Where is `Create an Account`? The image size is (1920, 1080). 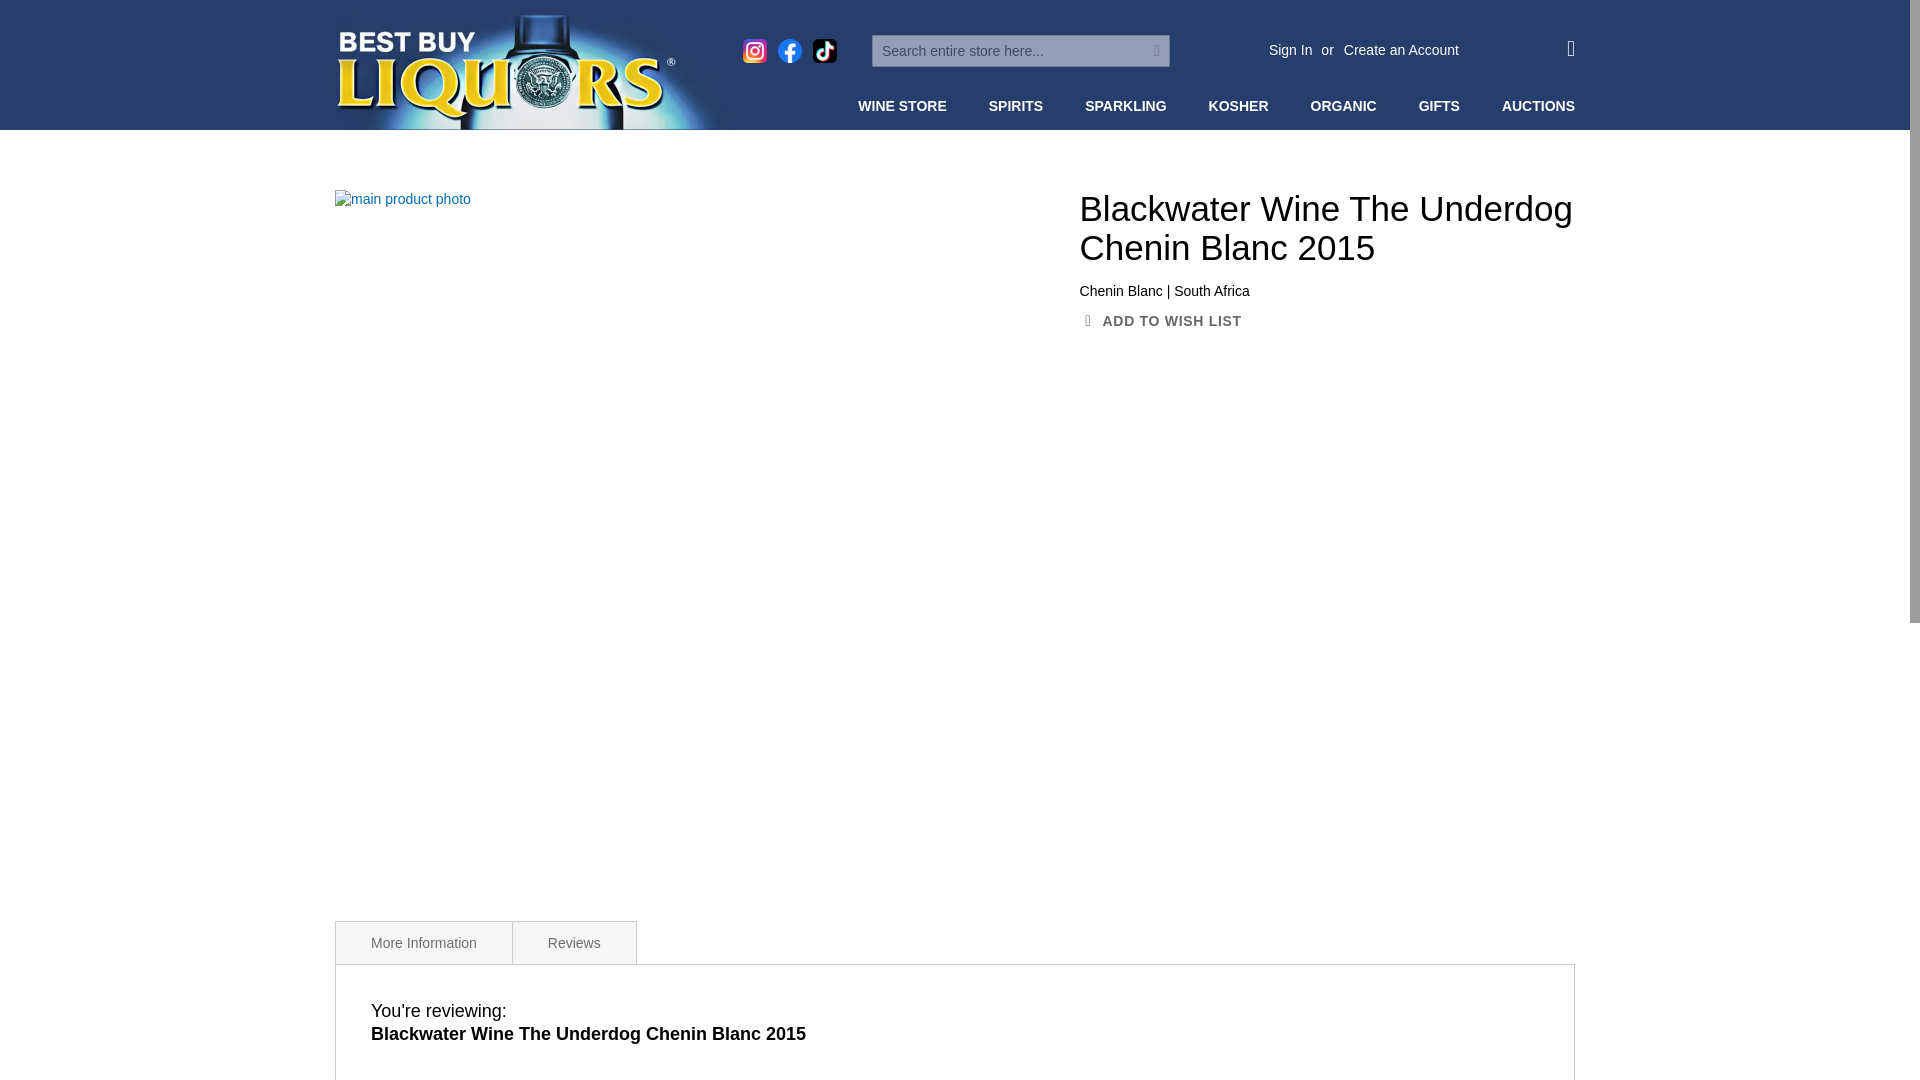 Create an Account is located at coordinates (1402, 50).